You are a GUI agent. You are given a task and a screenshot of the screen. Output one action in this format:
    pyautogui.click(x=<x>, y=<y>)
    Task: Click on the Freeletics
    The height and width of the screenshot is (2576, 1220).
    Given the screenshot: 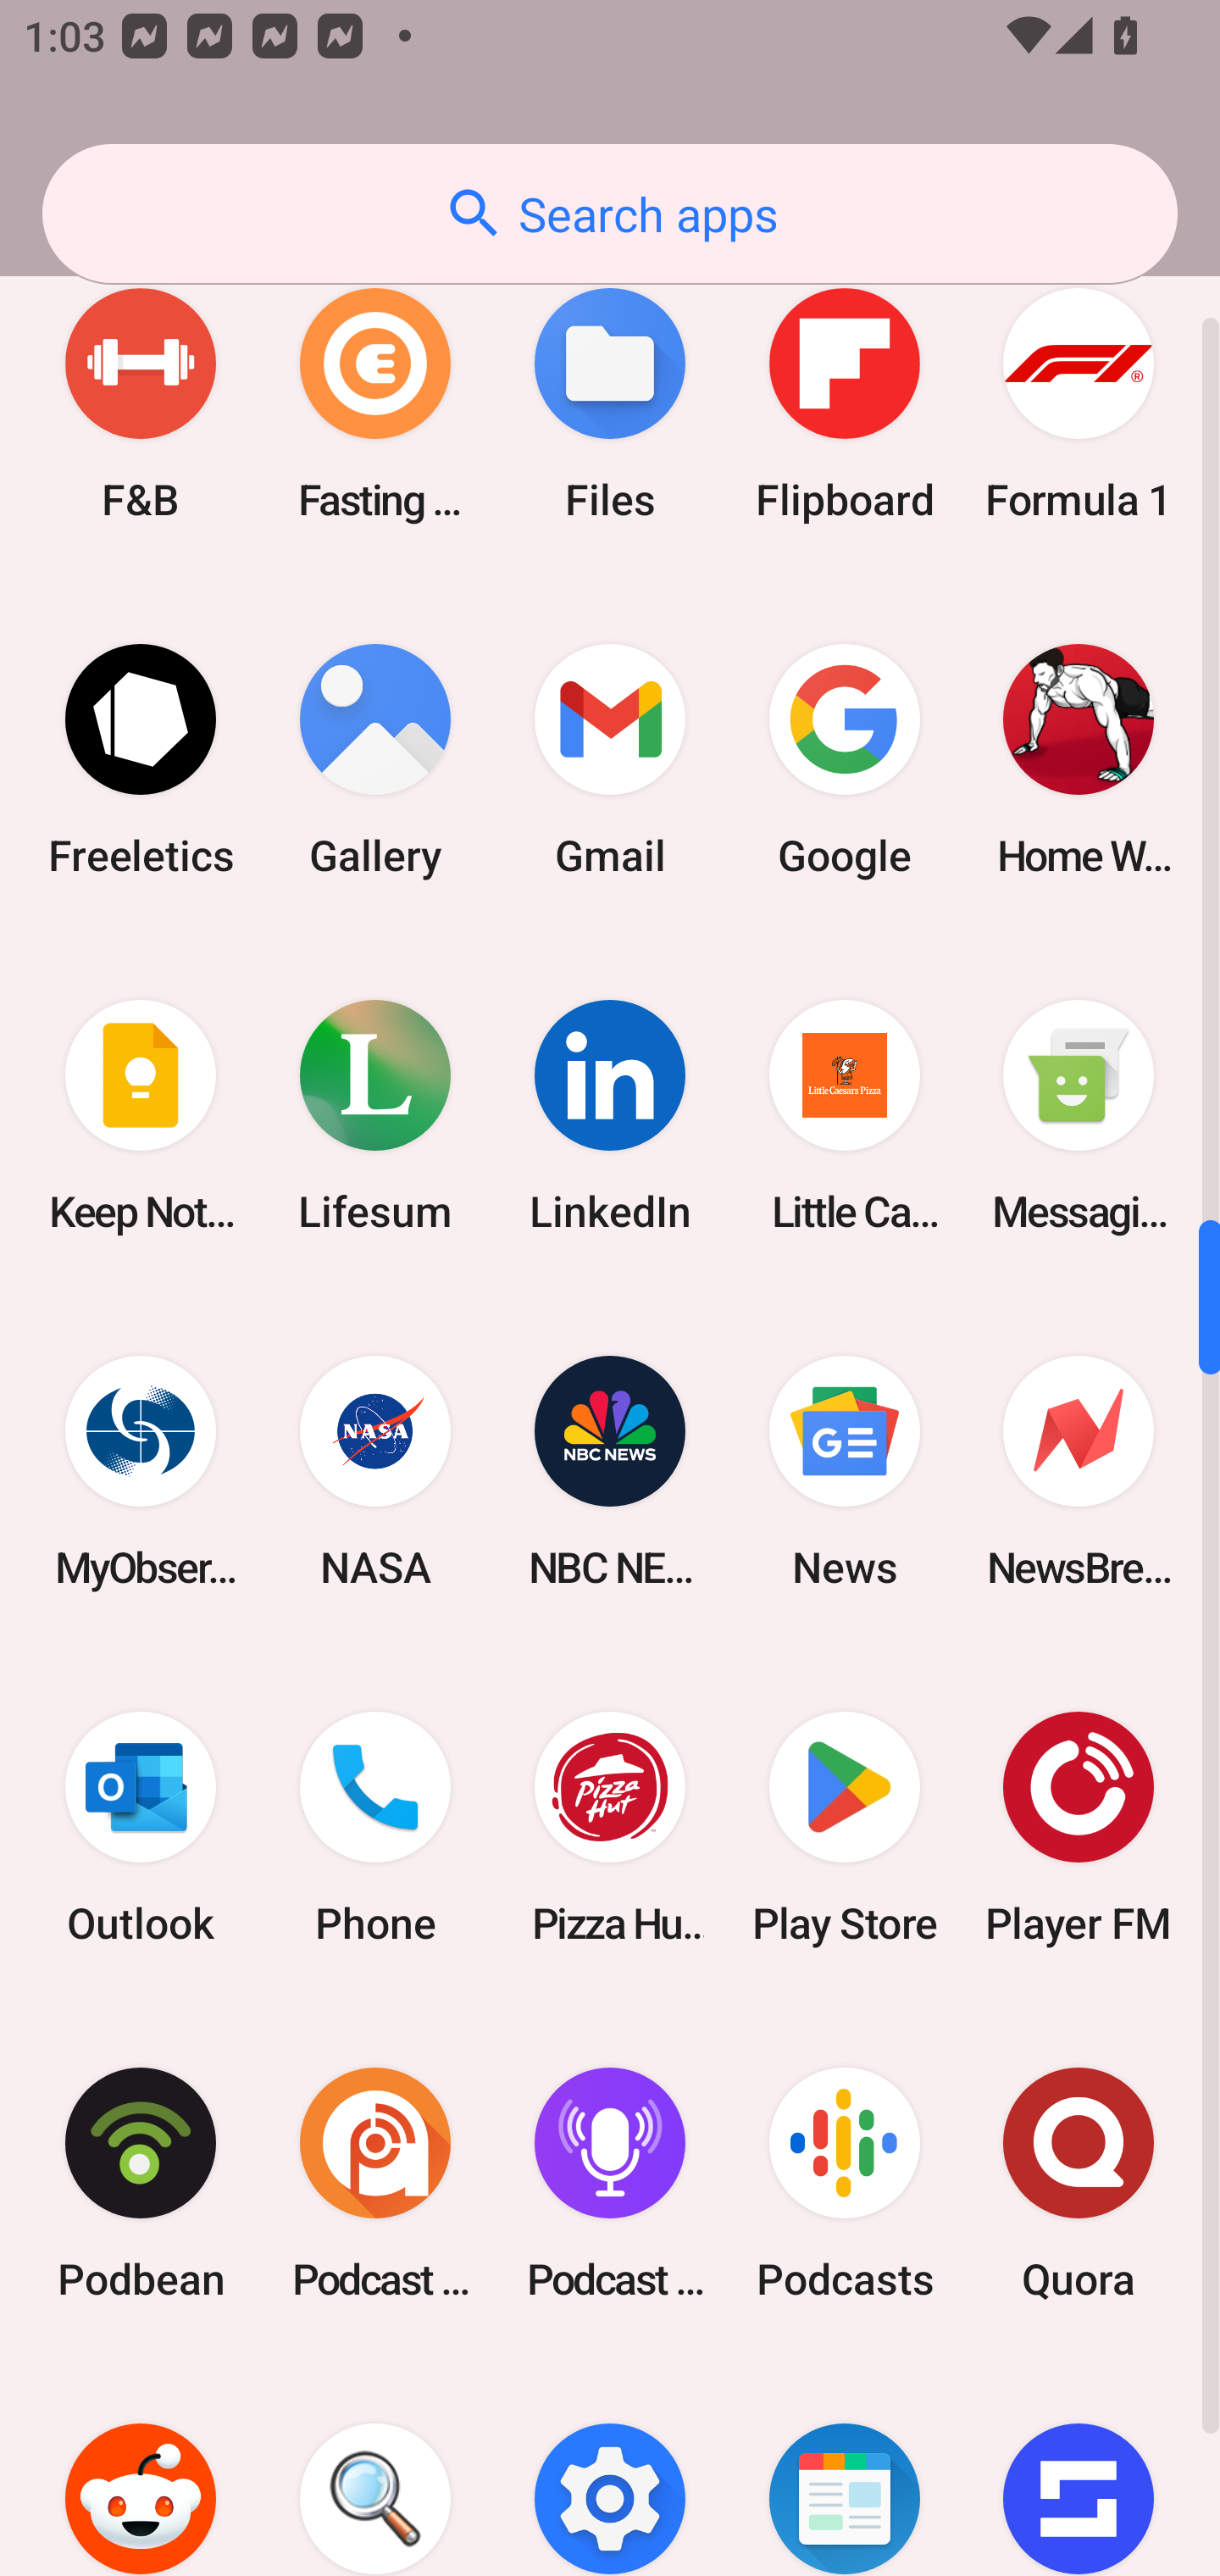 What is the action you would take?
    pyautogui.click(x=141, y=759)
    